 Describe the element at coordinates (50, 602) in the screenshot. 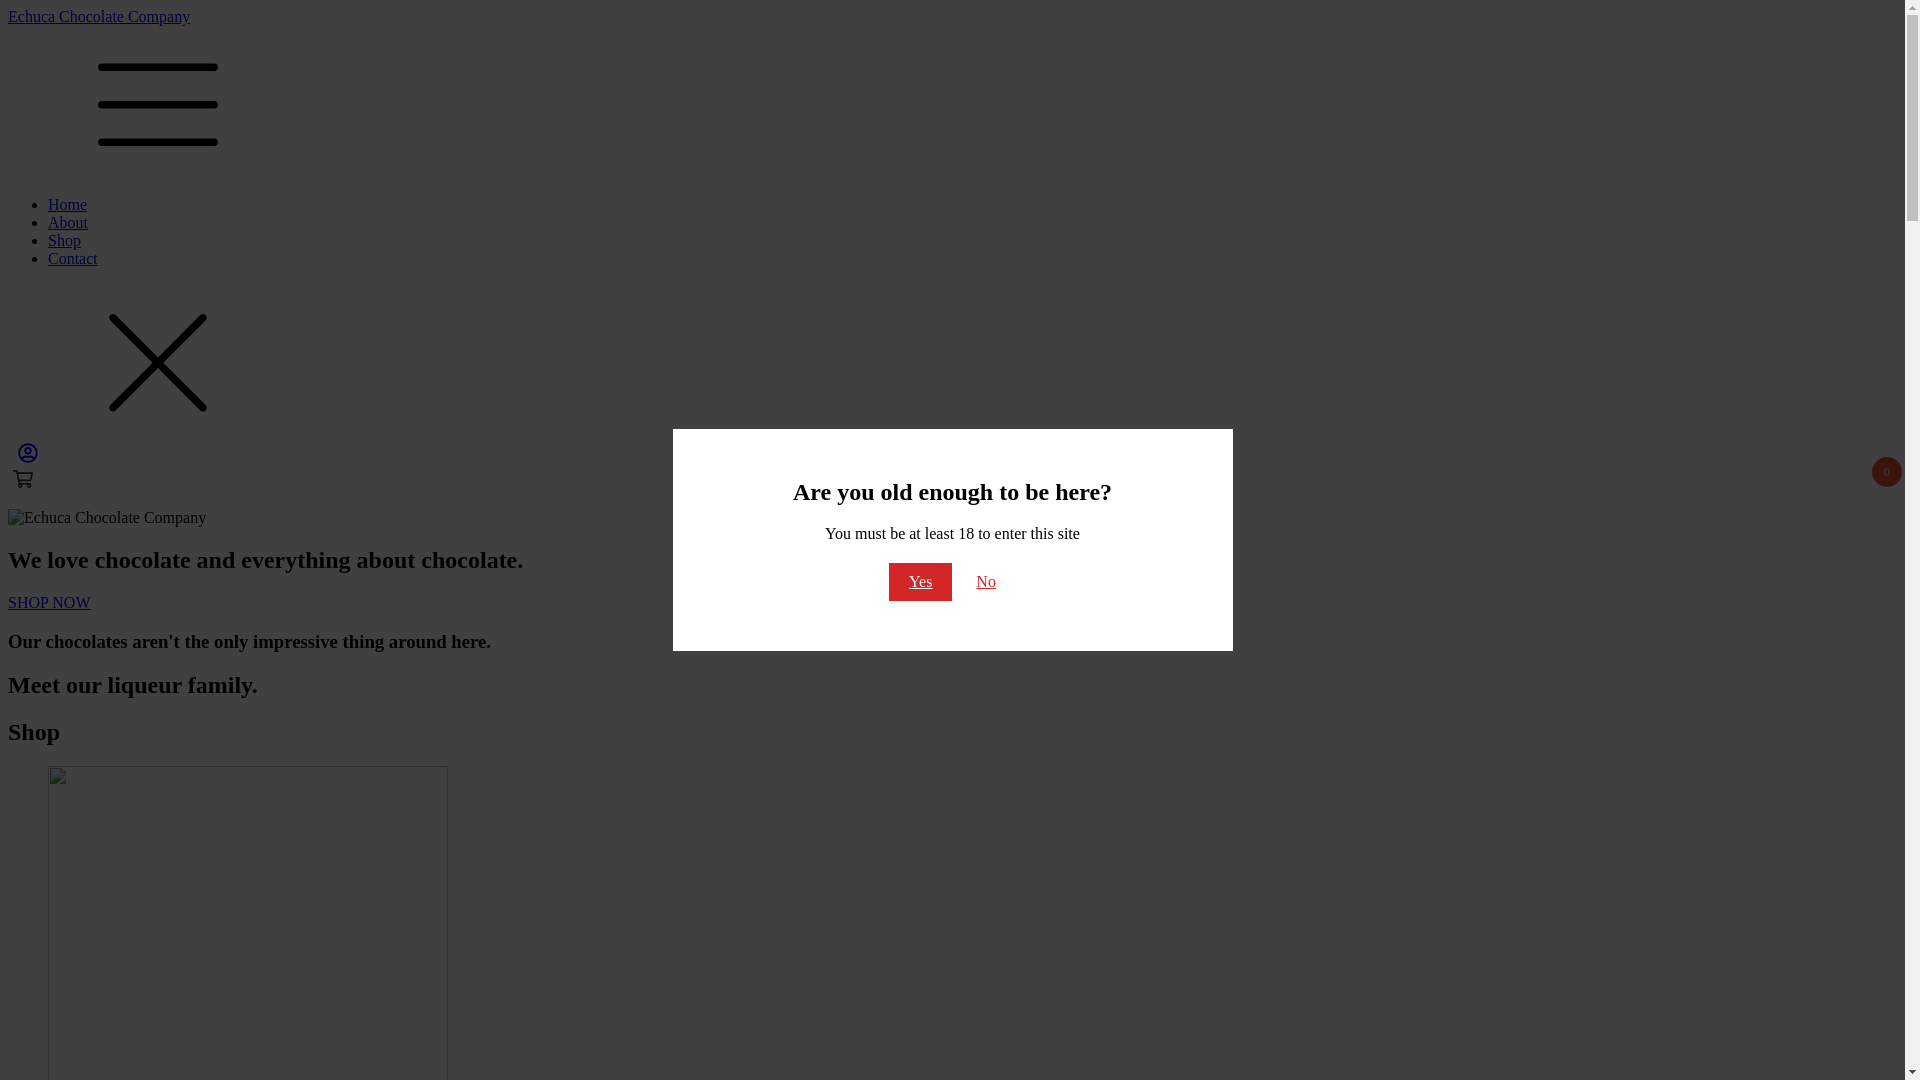

I see `SHOP NOW` at that location.